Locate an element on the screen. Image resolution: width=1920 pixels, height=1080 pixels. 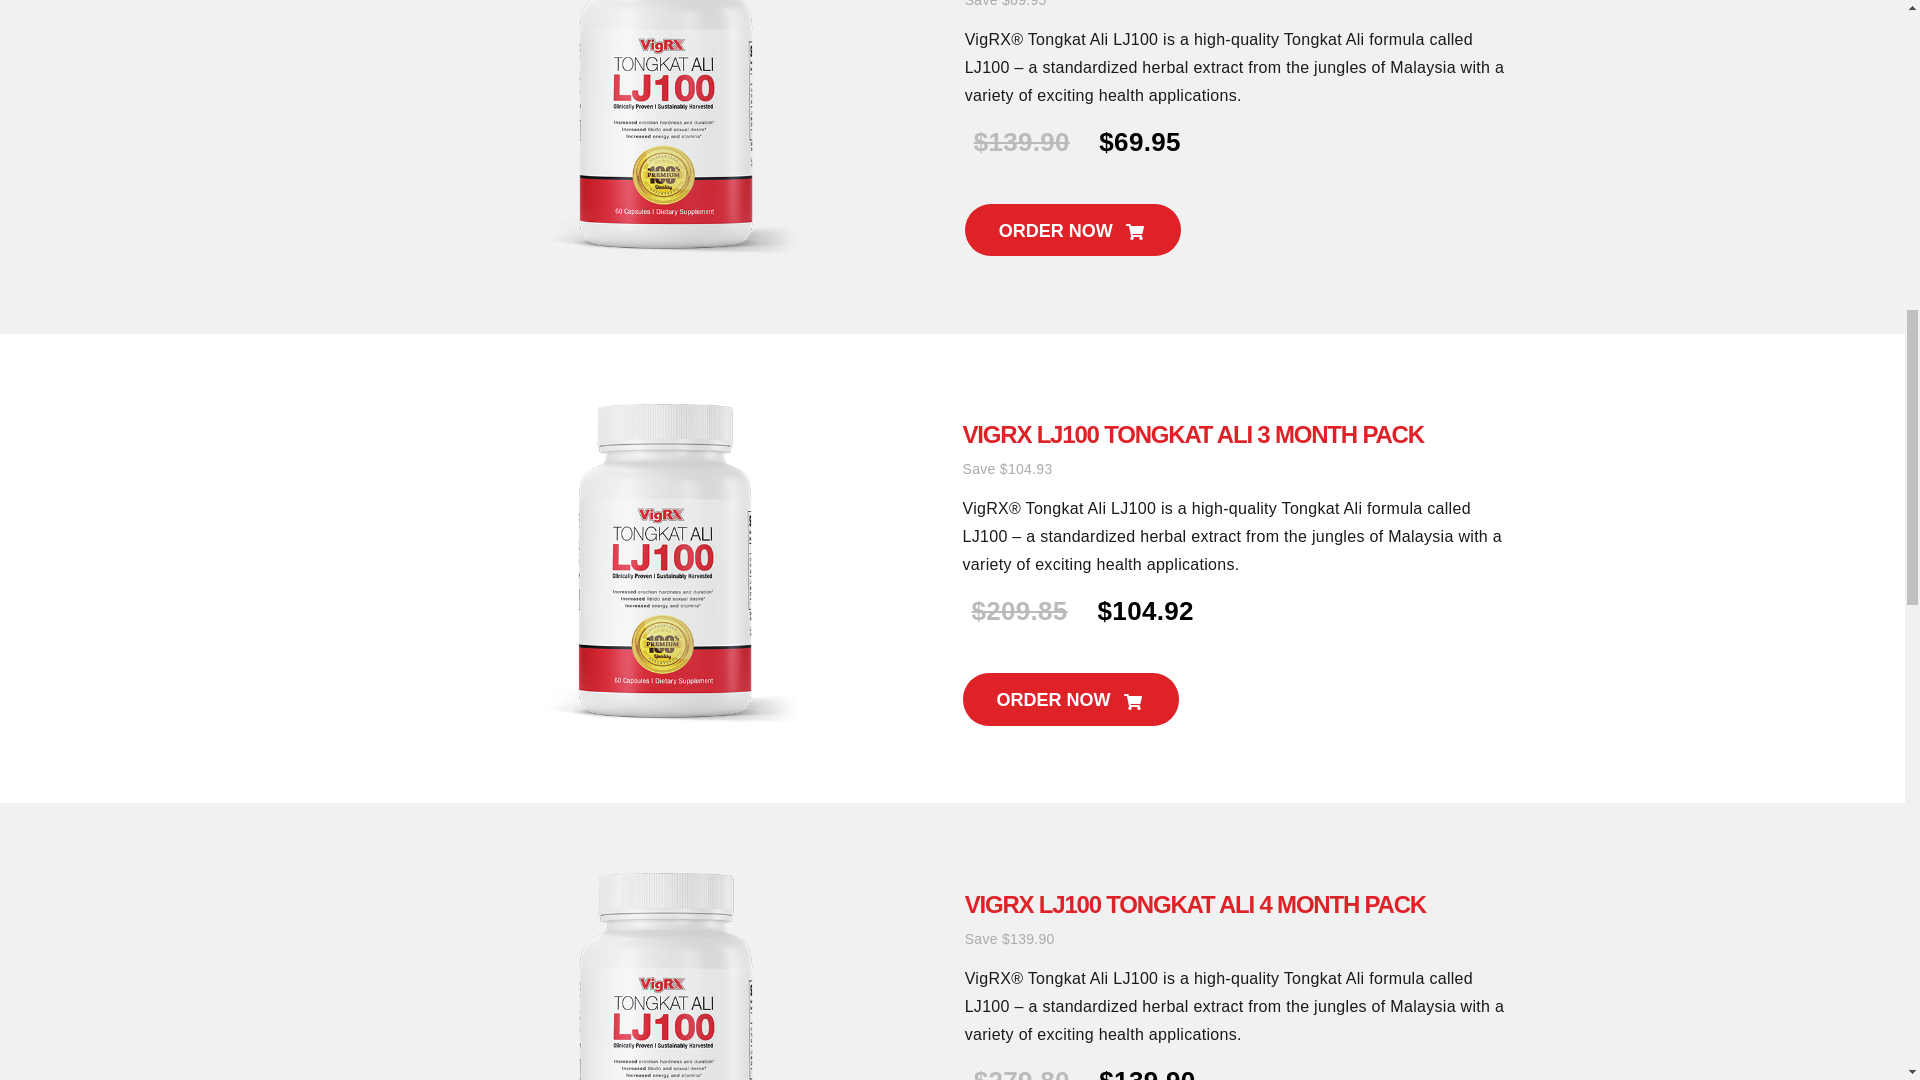
VIGRX LJ100 TONGKAT ALI 3 MONTH PACK is located at coordinates (1192, 434).